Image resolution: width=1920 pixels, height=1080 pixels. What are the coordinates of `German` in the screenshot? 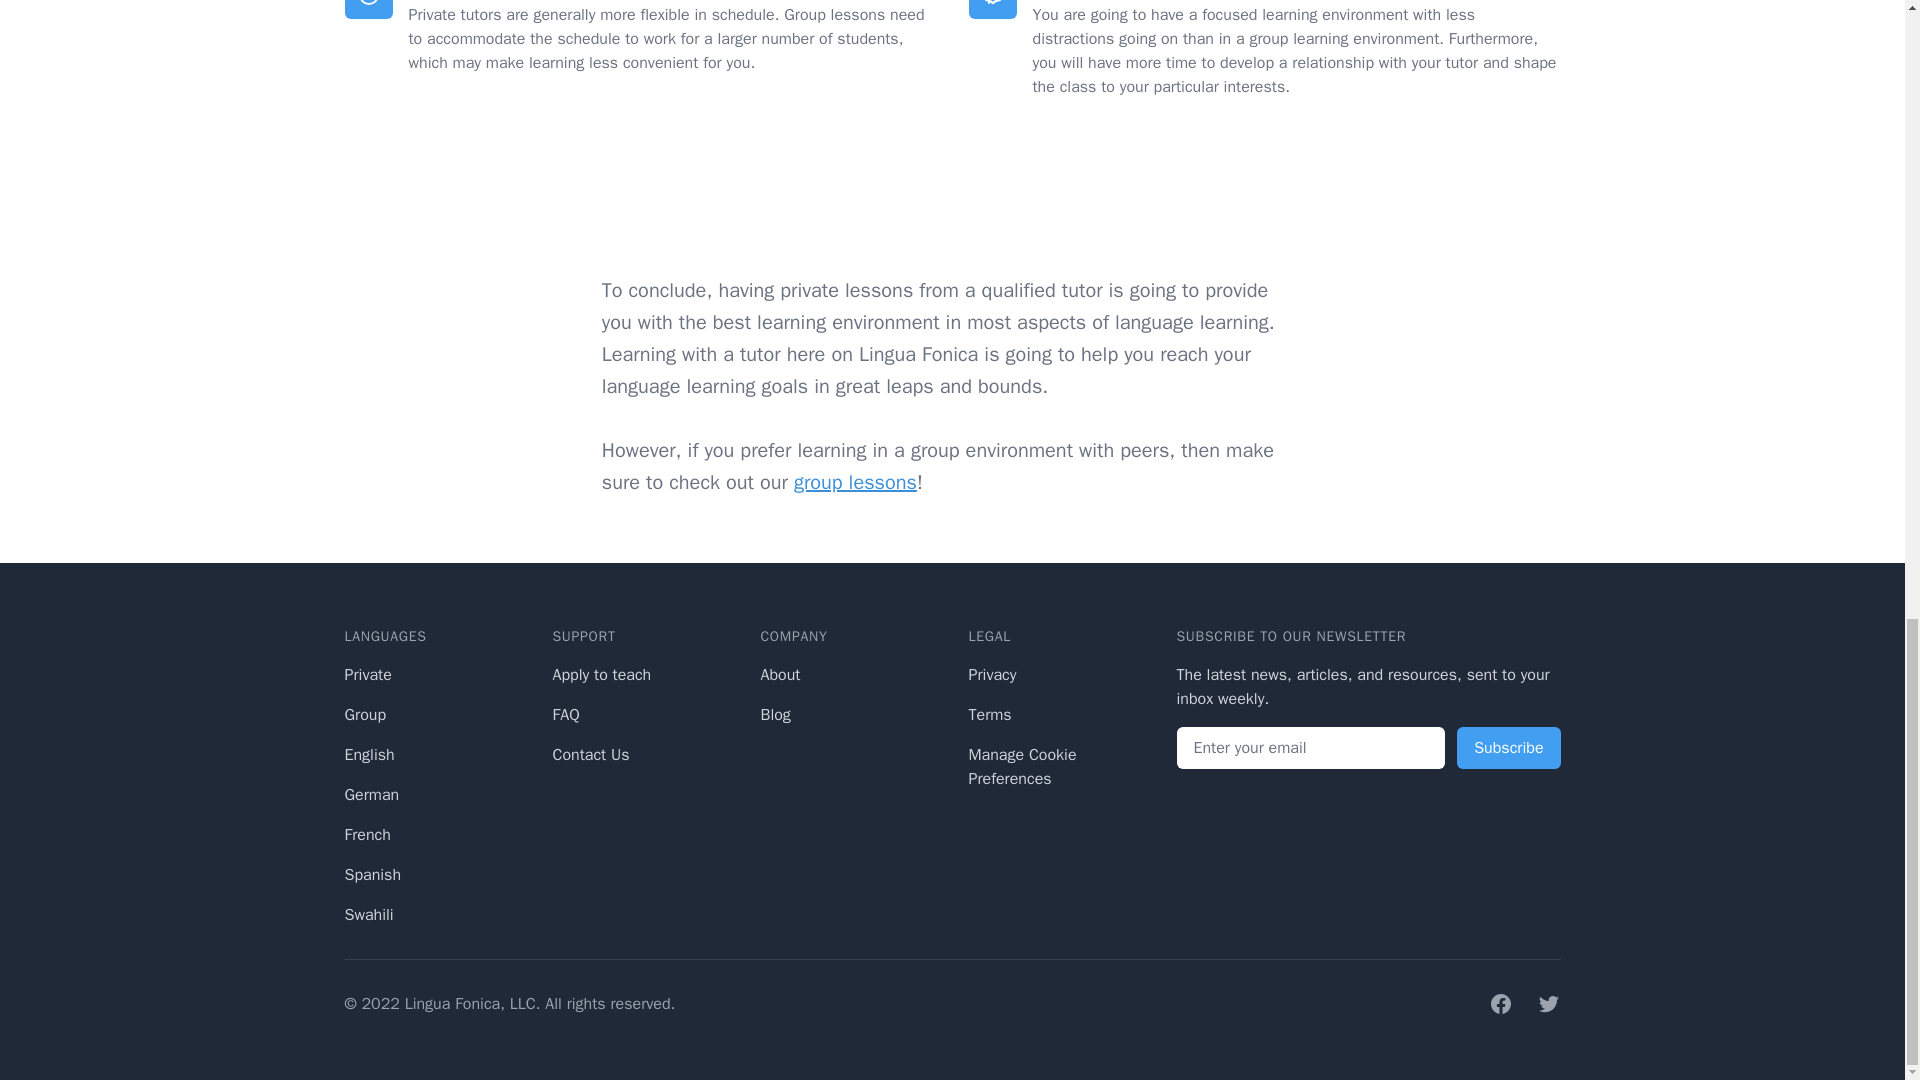 It's located at (371, 794).